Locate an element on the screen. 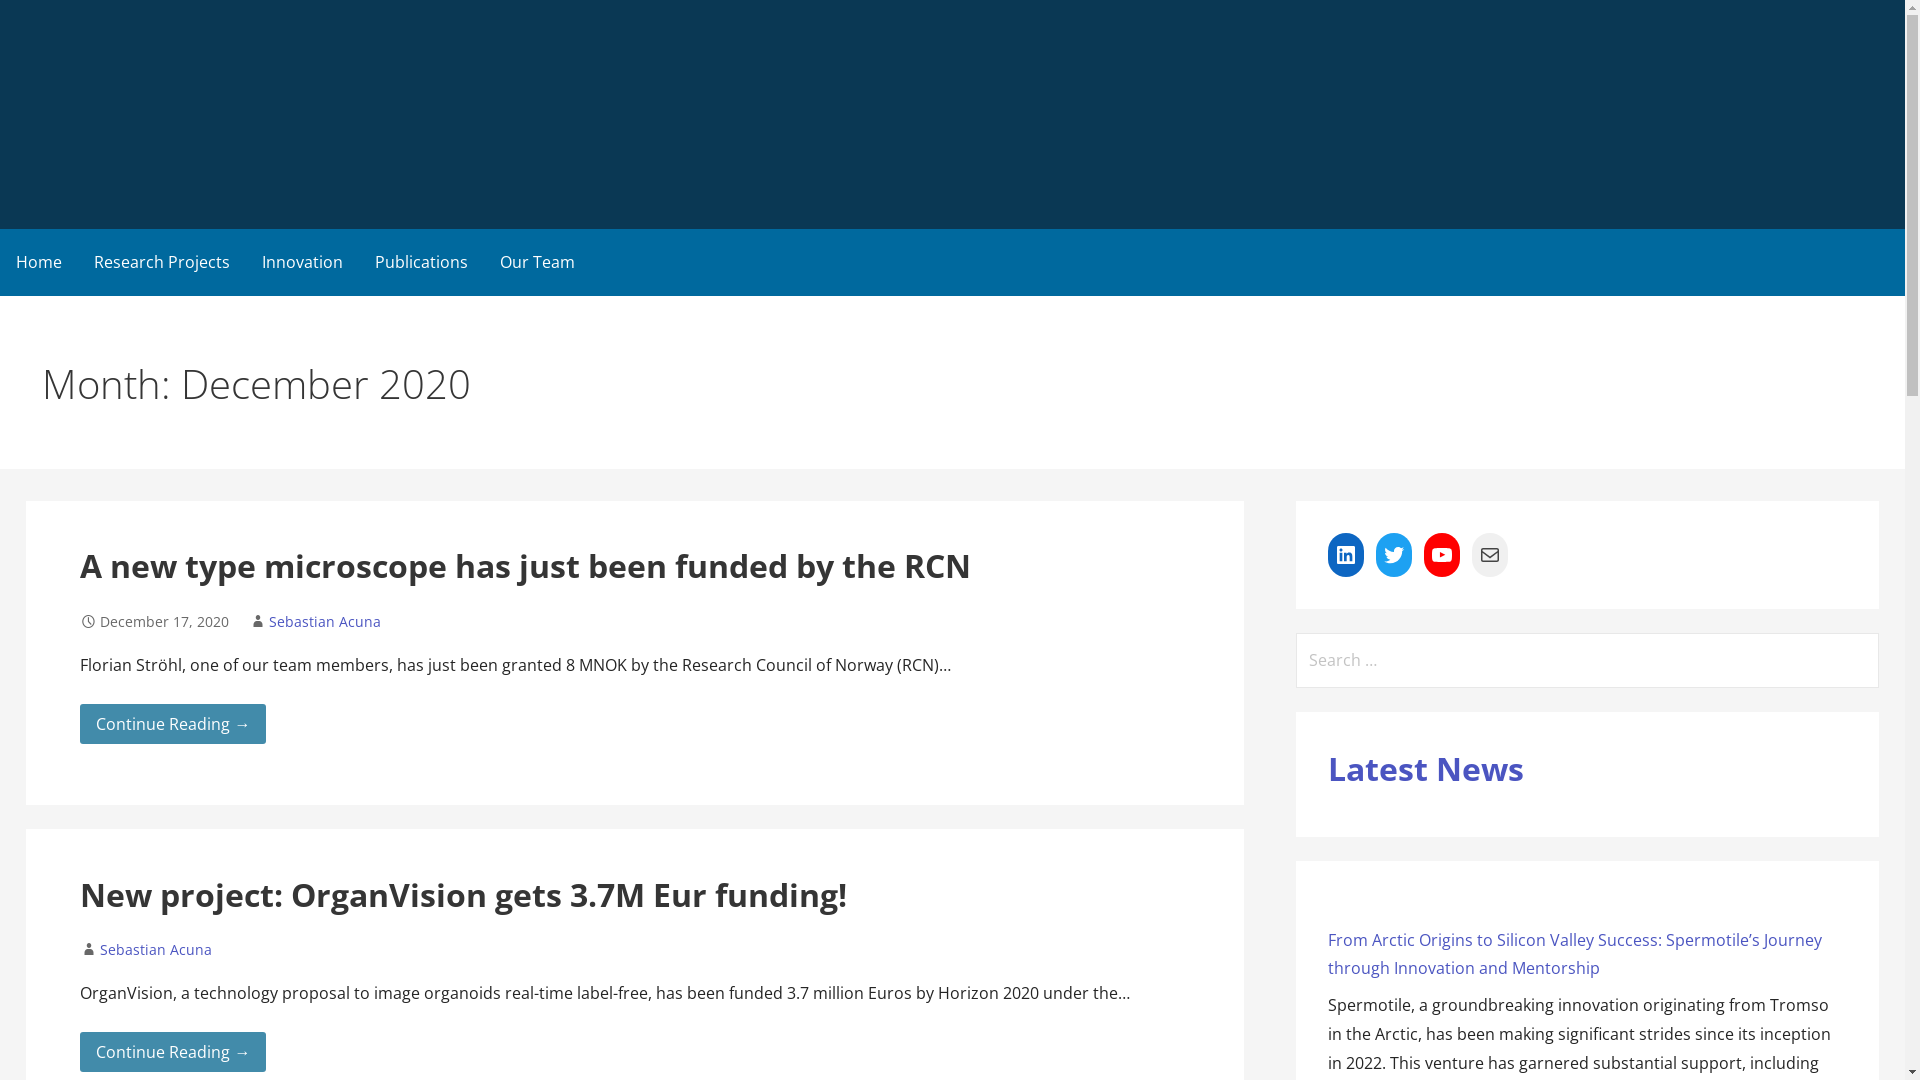 The width and height of the screenshot is (1920, 1080). New project: OrganVision gets 3.7M Eur funding! is located at coordinates (464, 894).